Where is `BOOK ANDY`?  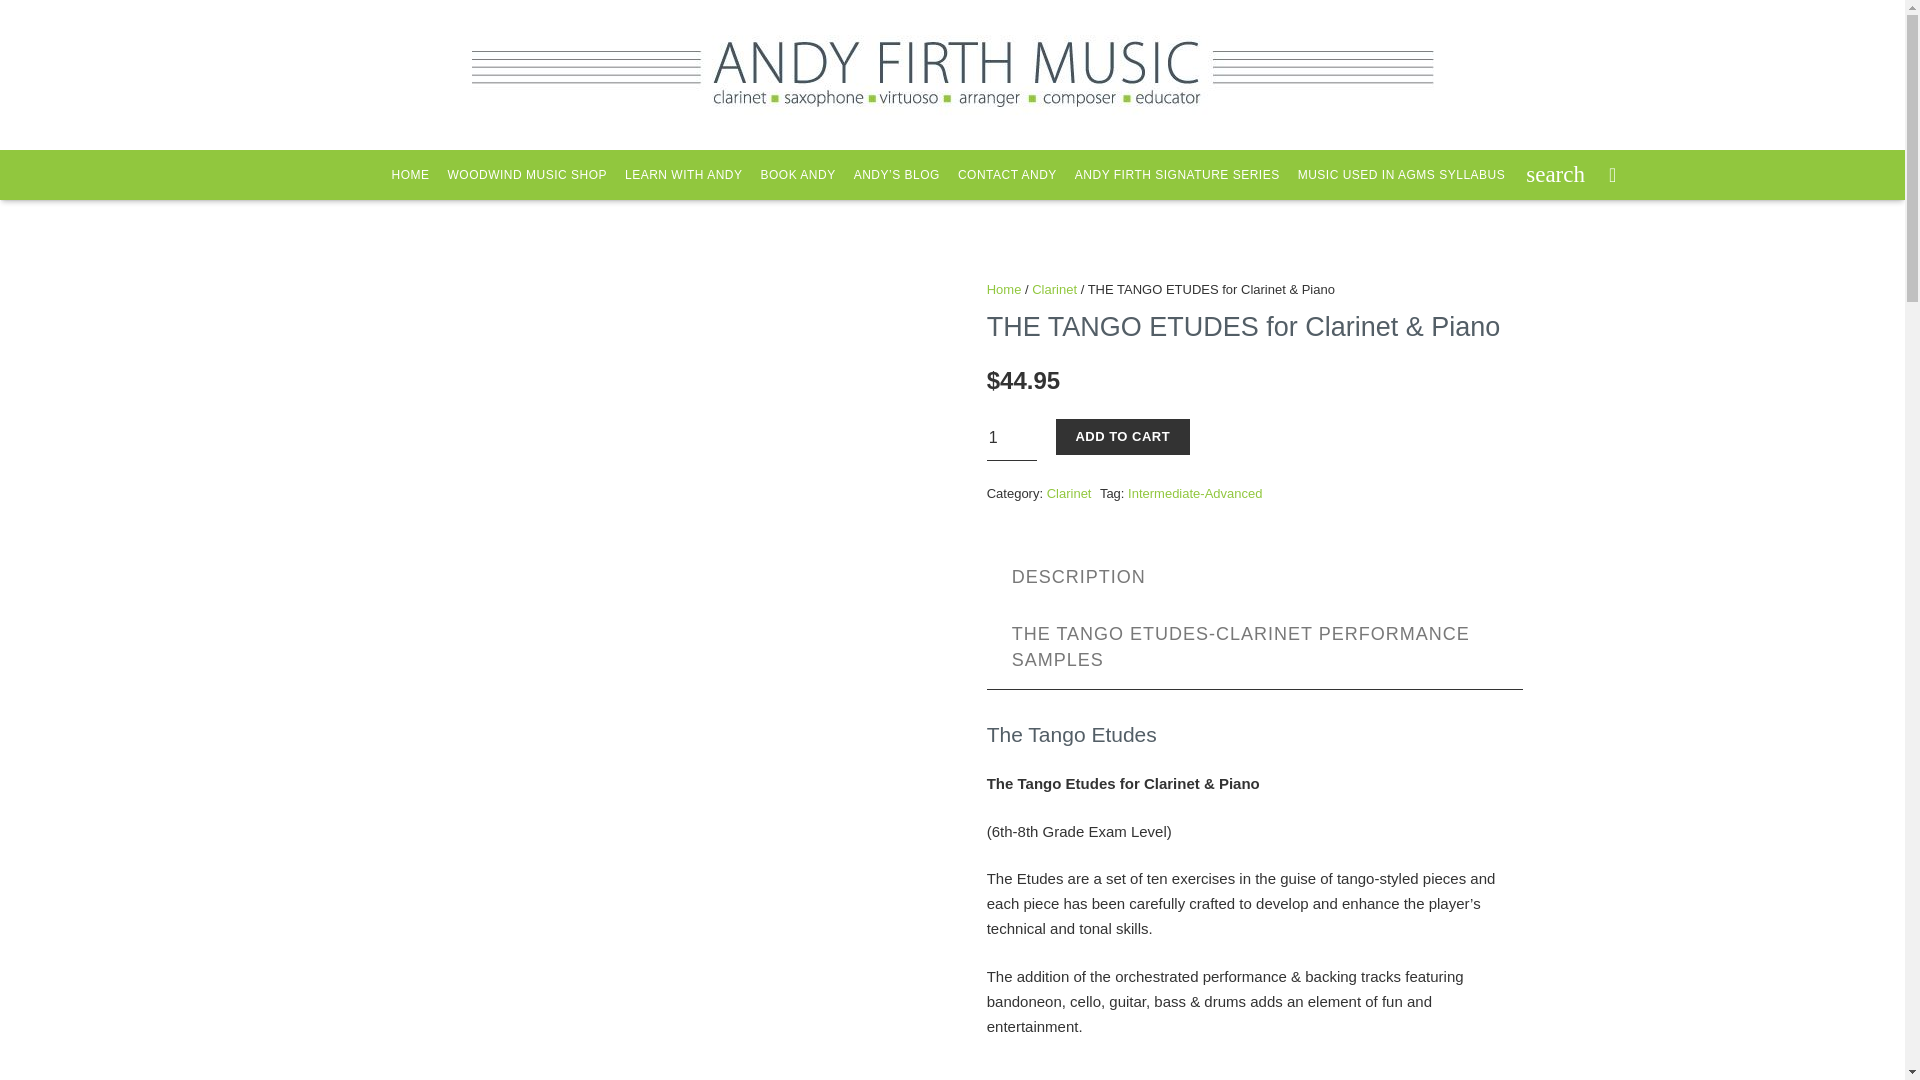 BOOK ANDY is located at coordinates (798, 174).